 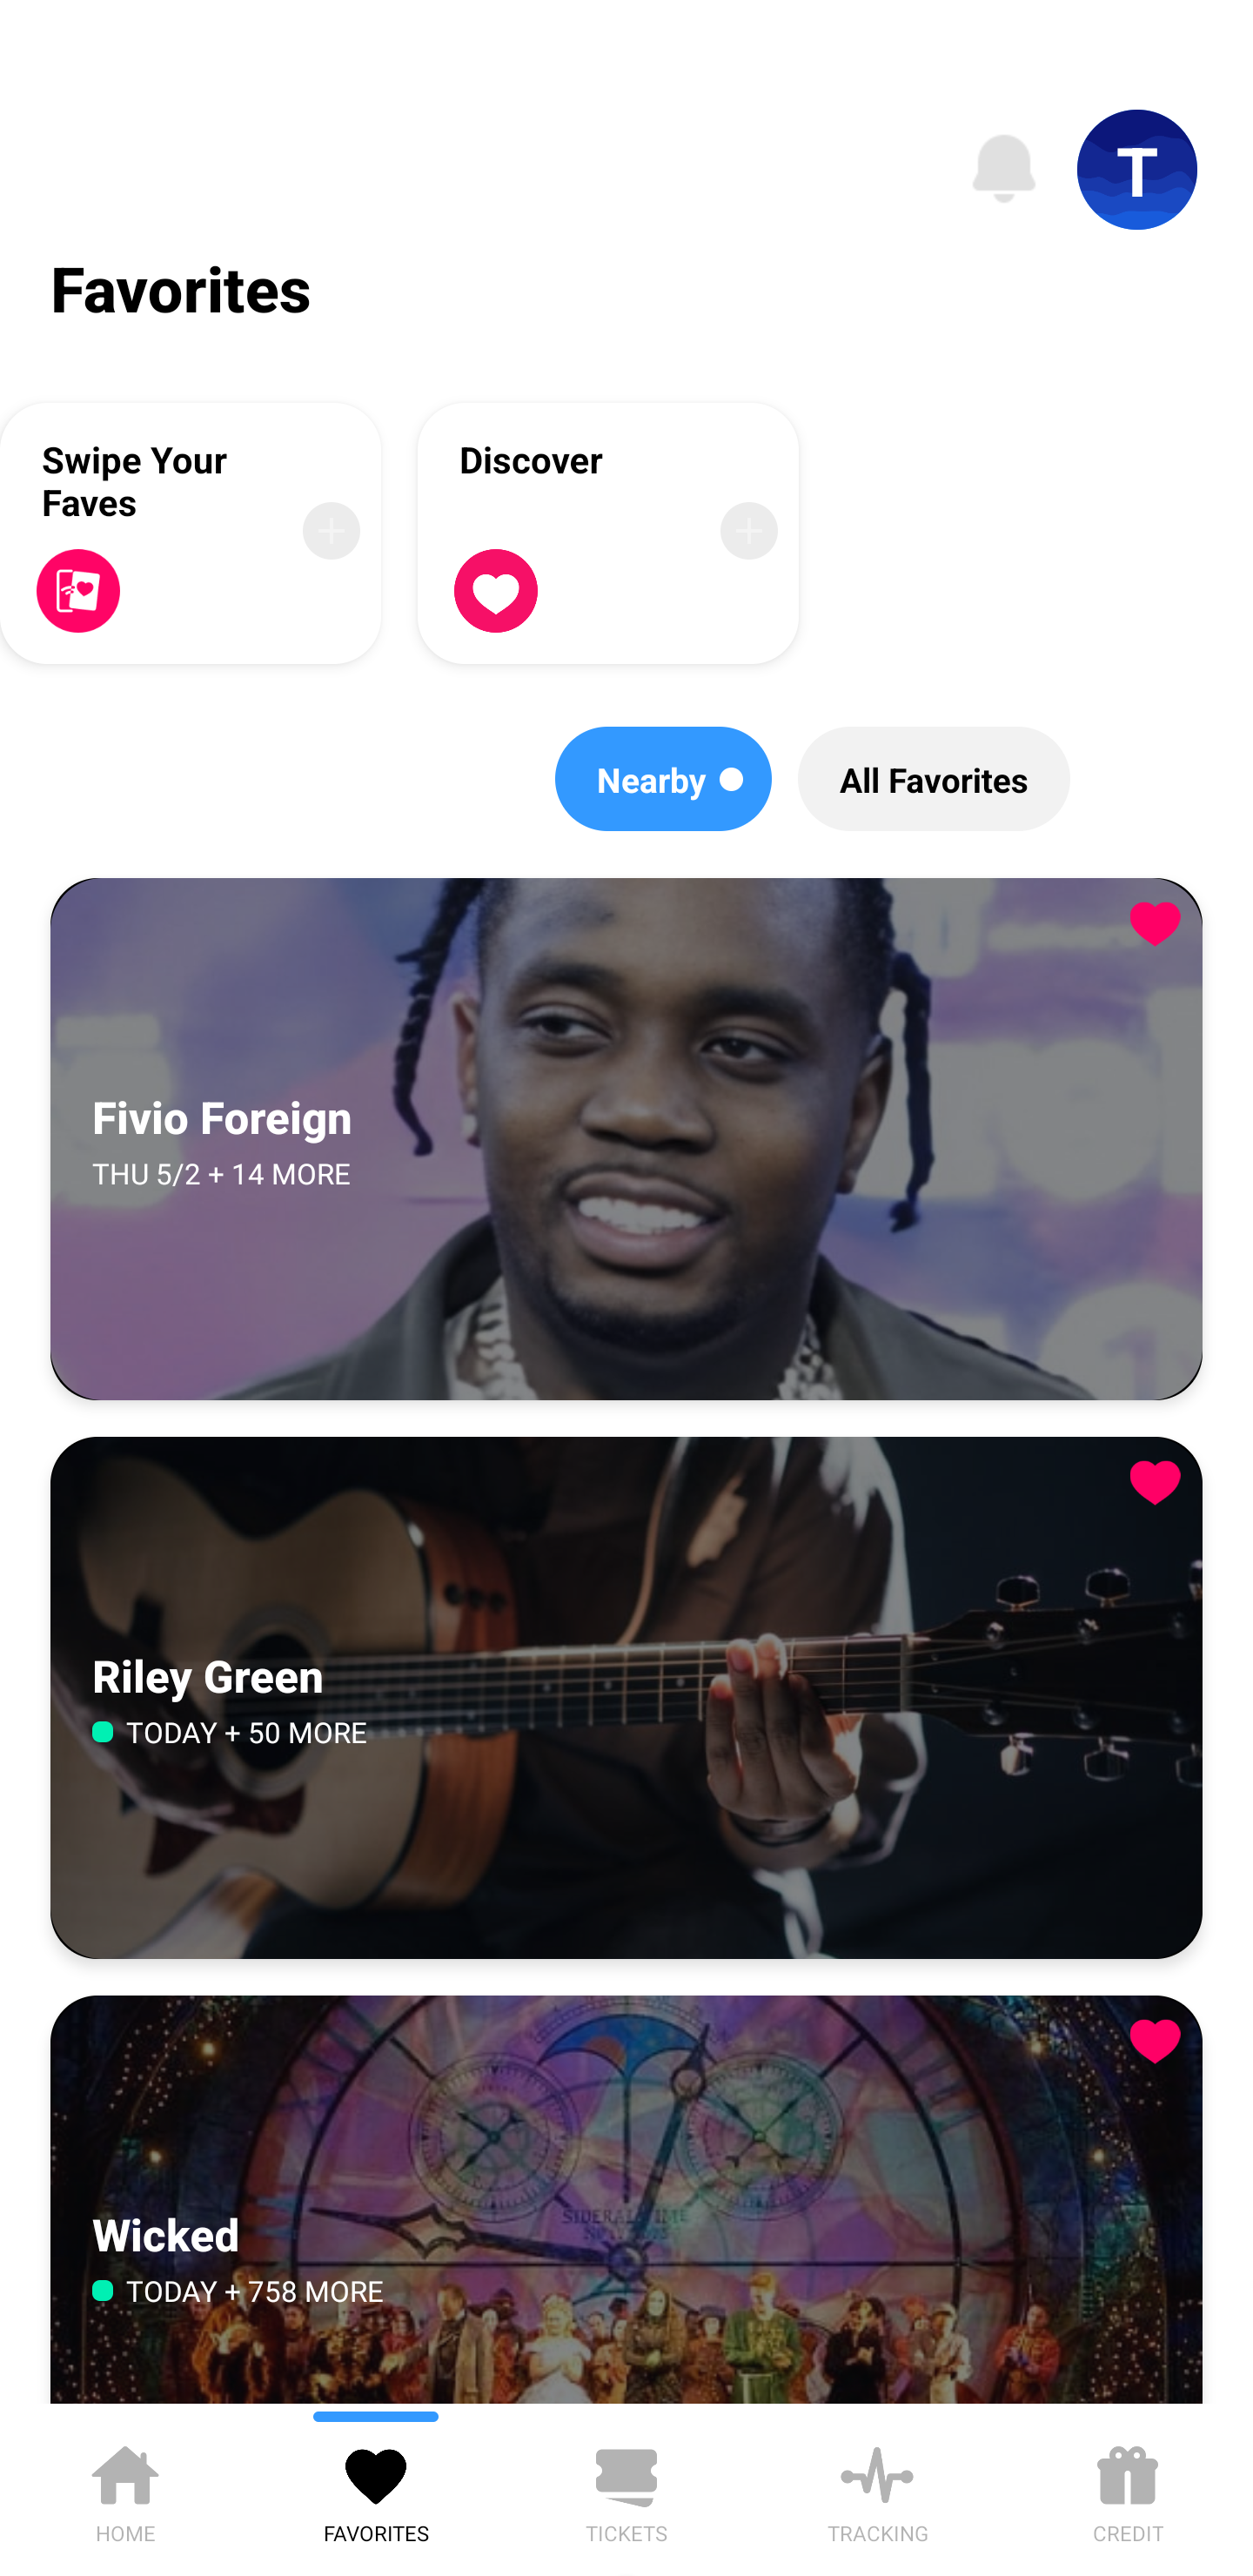 I want to click on CREDIT, so click(x=1128, y=2489).